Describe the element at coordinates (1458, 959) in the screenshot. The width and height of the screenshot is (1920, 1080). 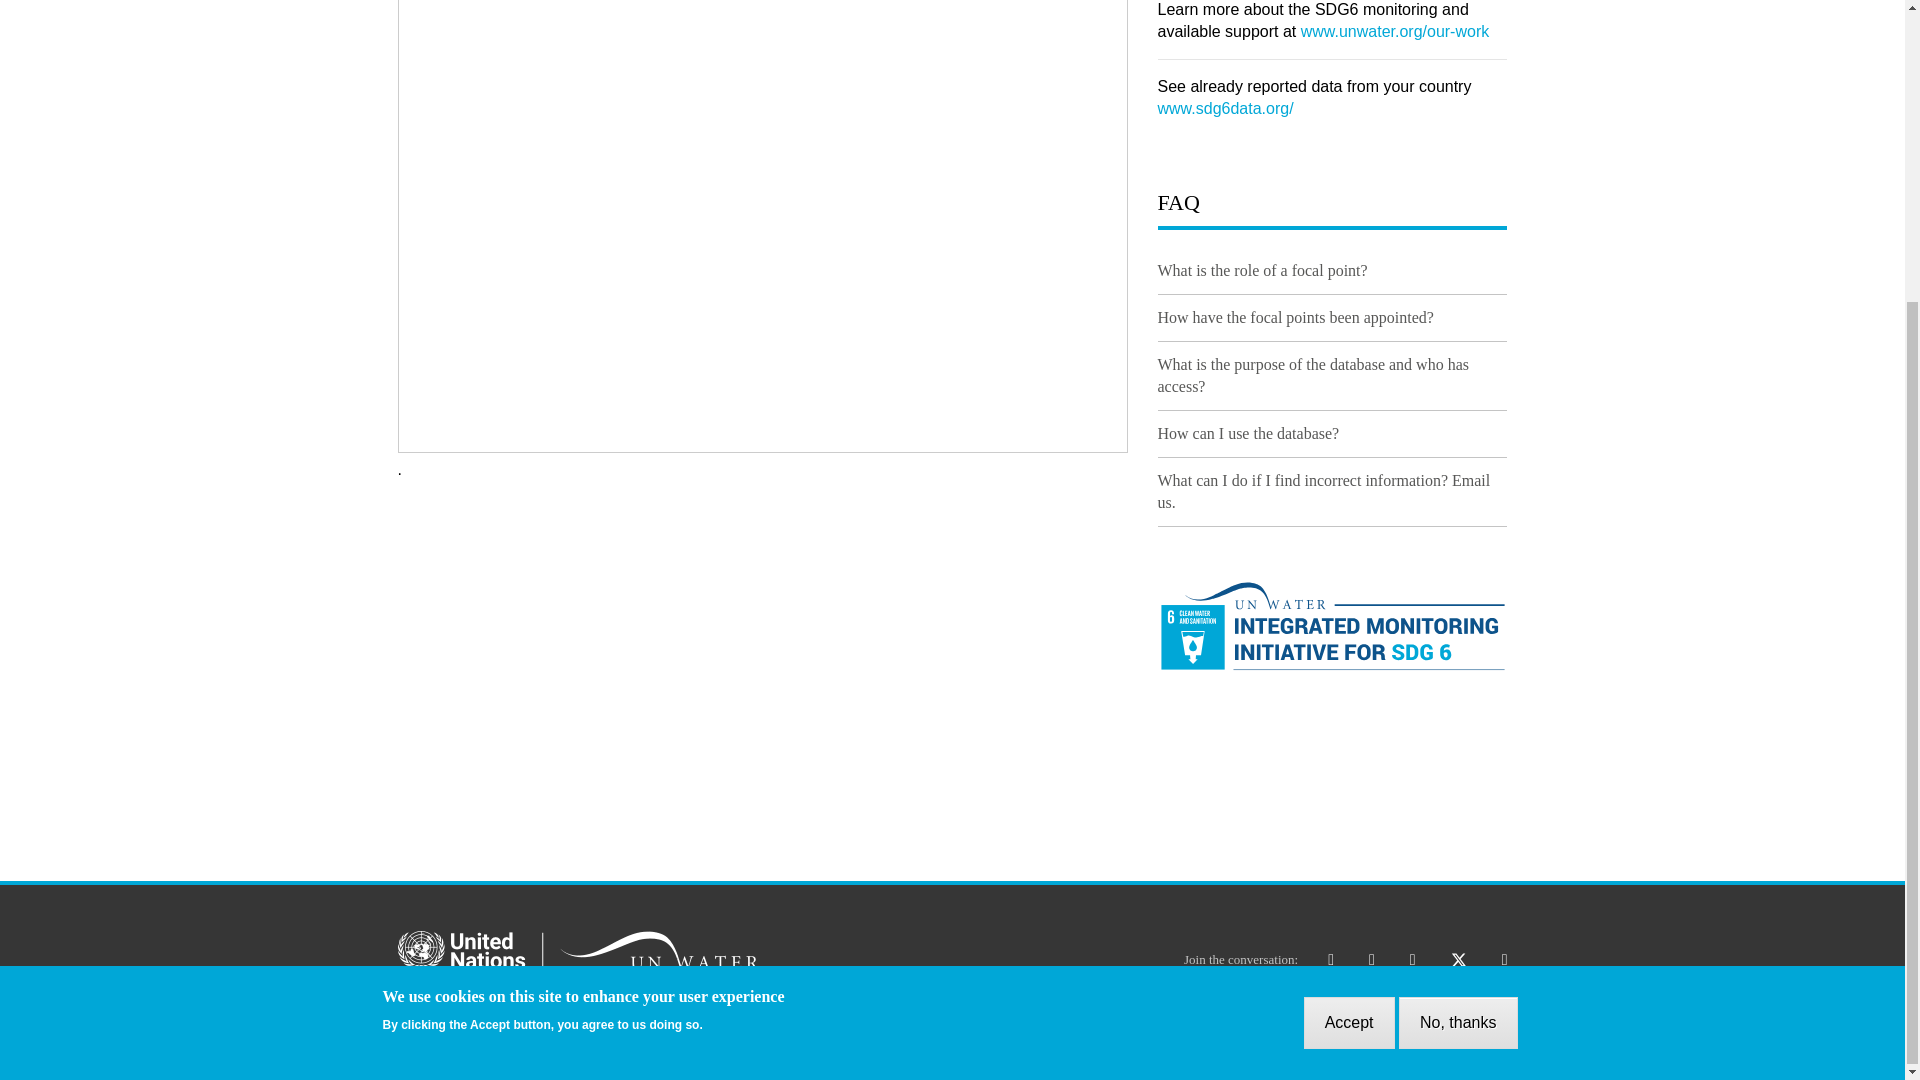
I see `Twitter` at that location.